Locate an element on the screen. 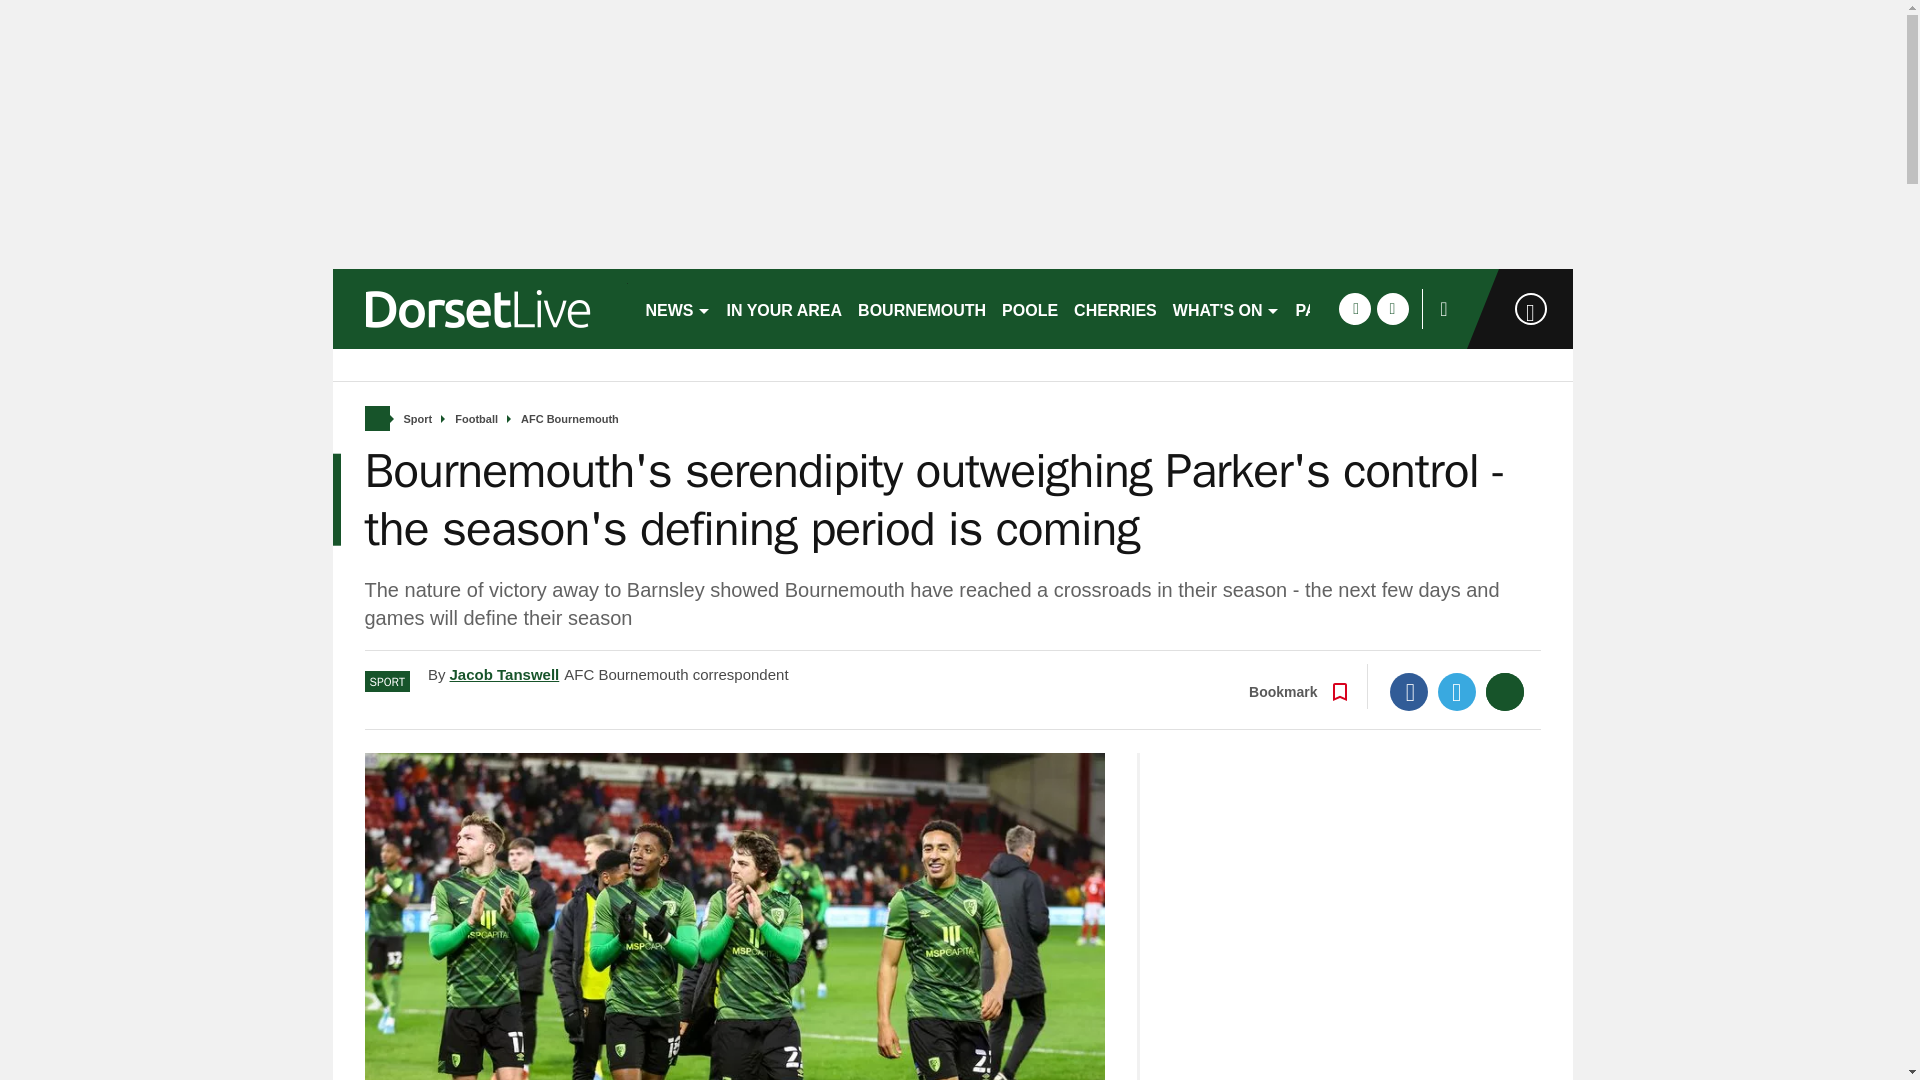  WHAT'S ON is located at coordinates (1226, 308).